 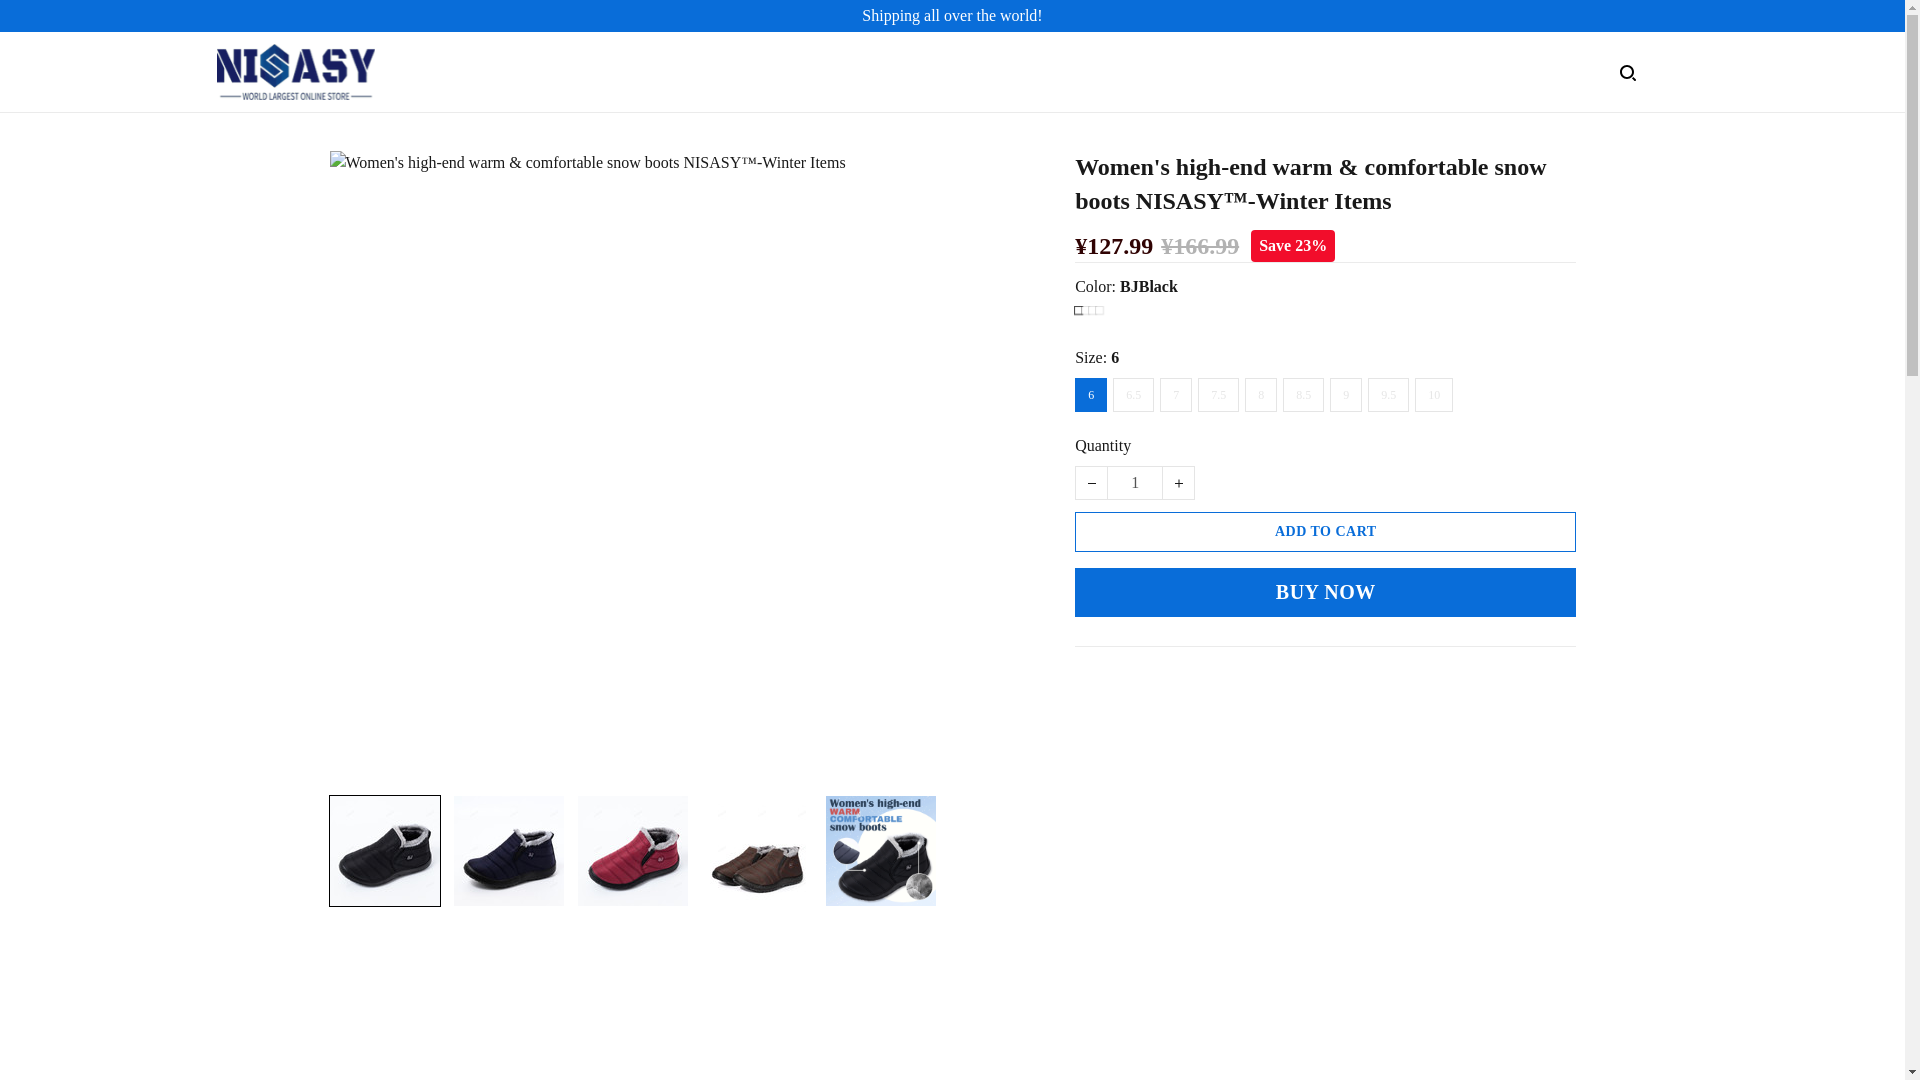 What do you see at coordinates (1326, 531) in the screenshot?
I see `ADD TO CART` at bounding box center [1326, 531].